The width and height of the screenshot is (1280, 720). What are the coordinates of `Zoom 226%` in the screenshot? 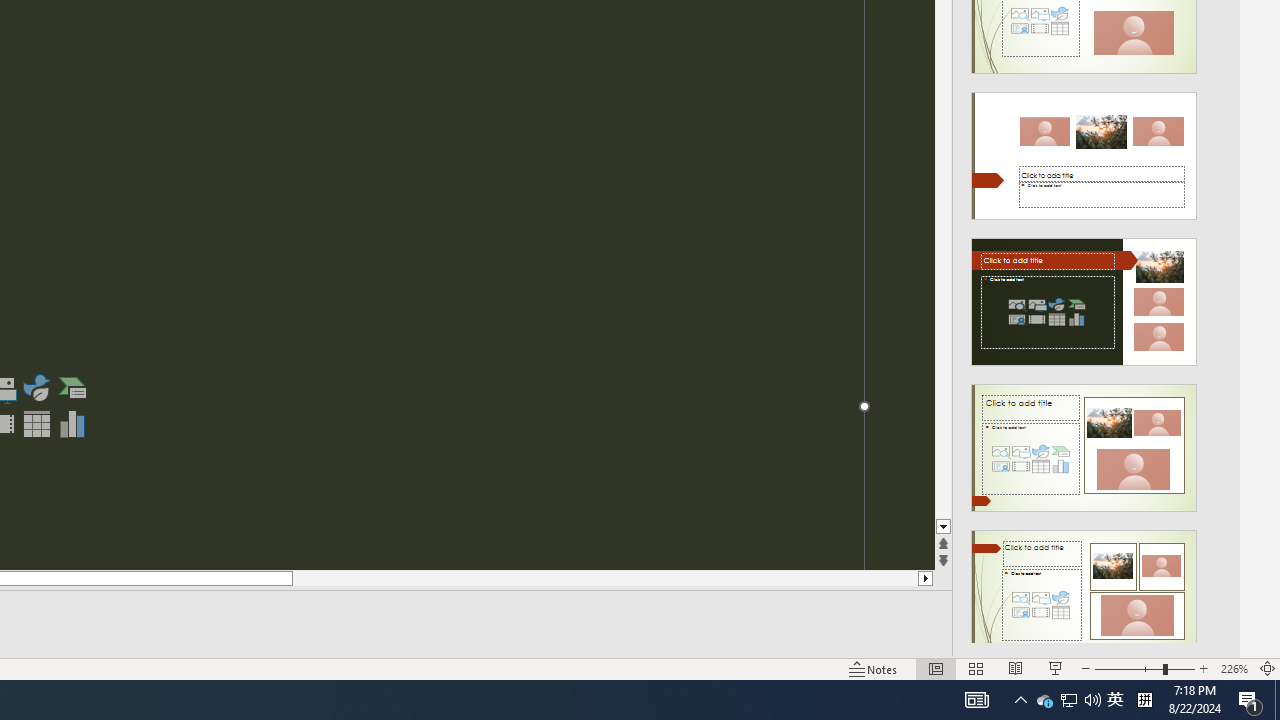 It's located at (1234, 668).